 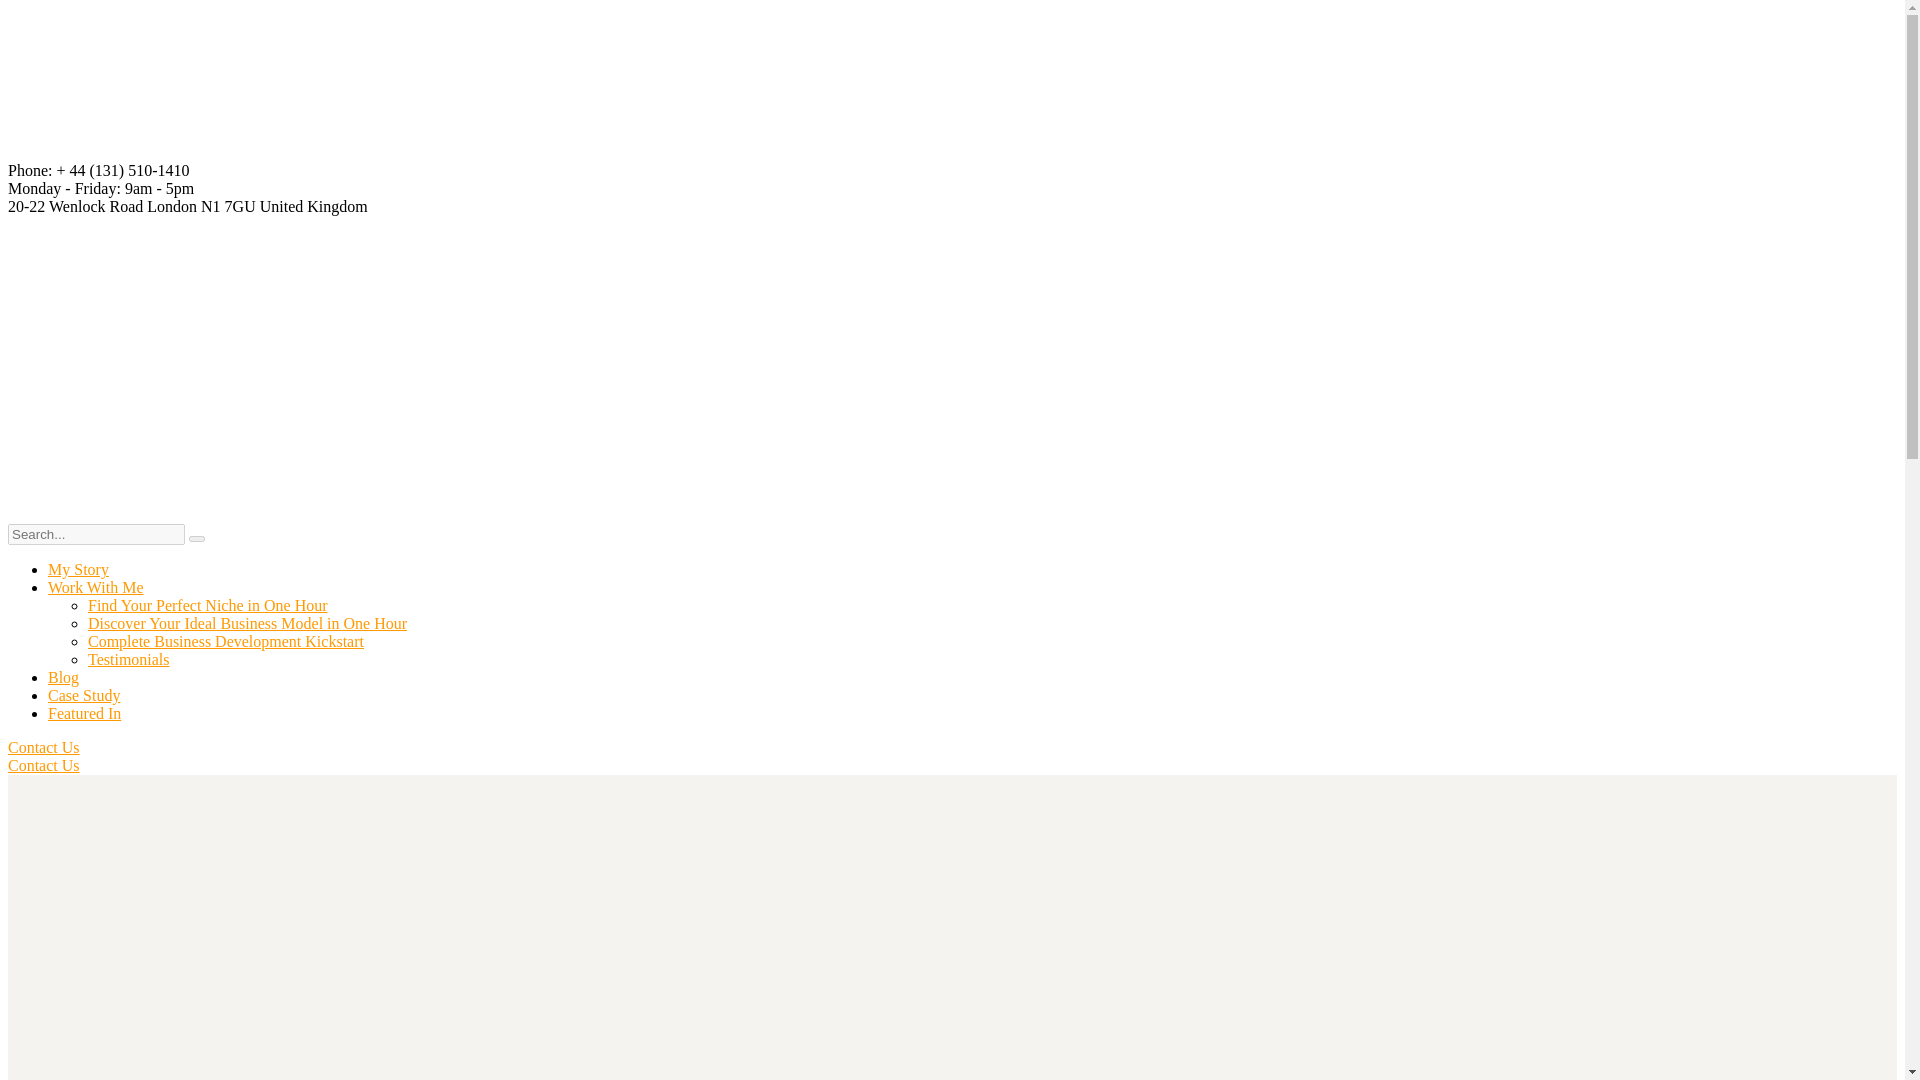 I want to click on Blog, so click(x=63, y=676).